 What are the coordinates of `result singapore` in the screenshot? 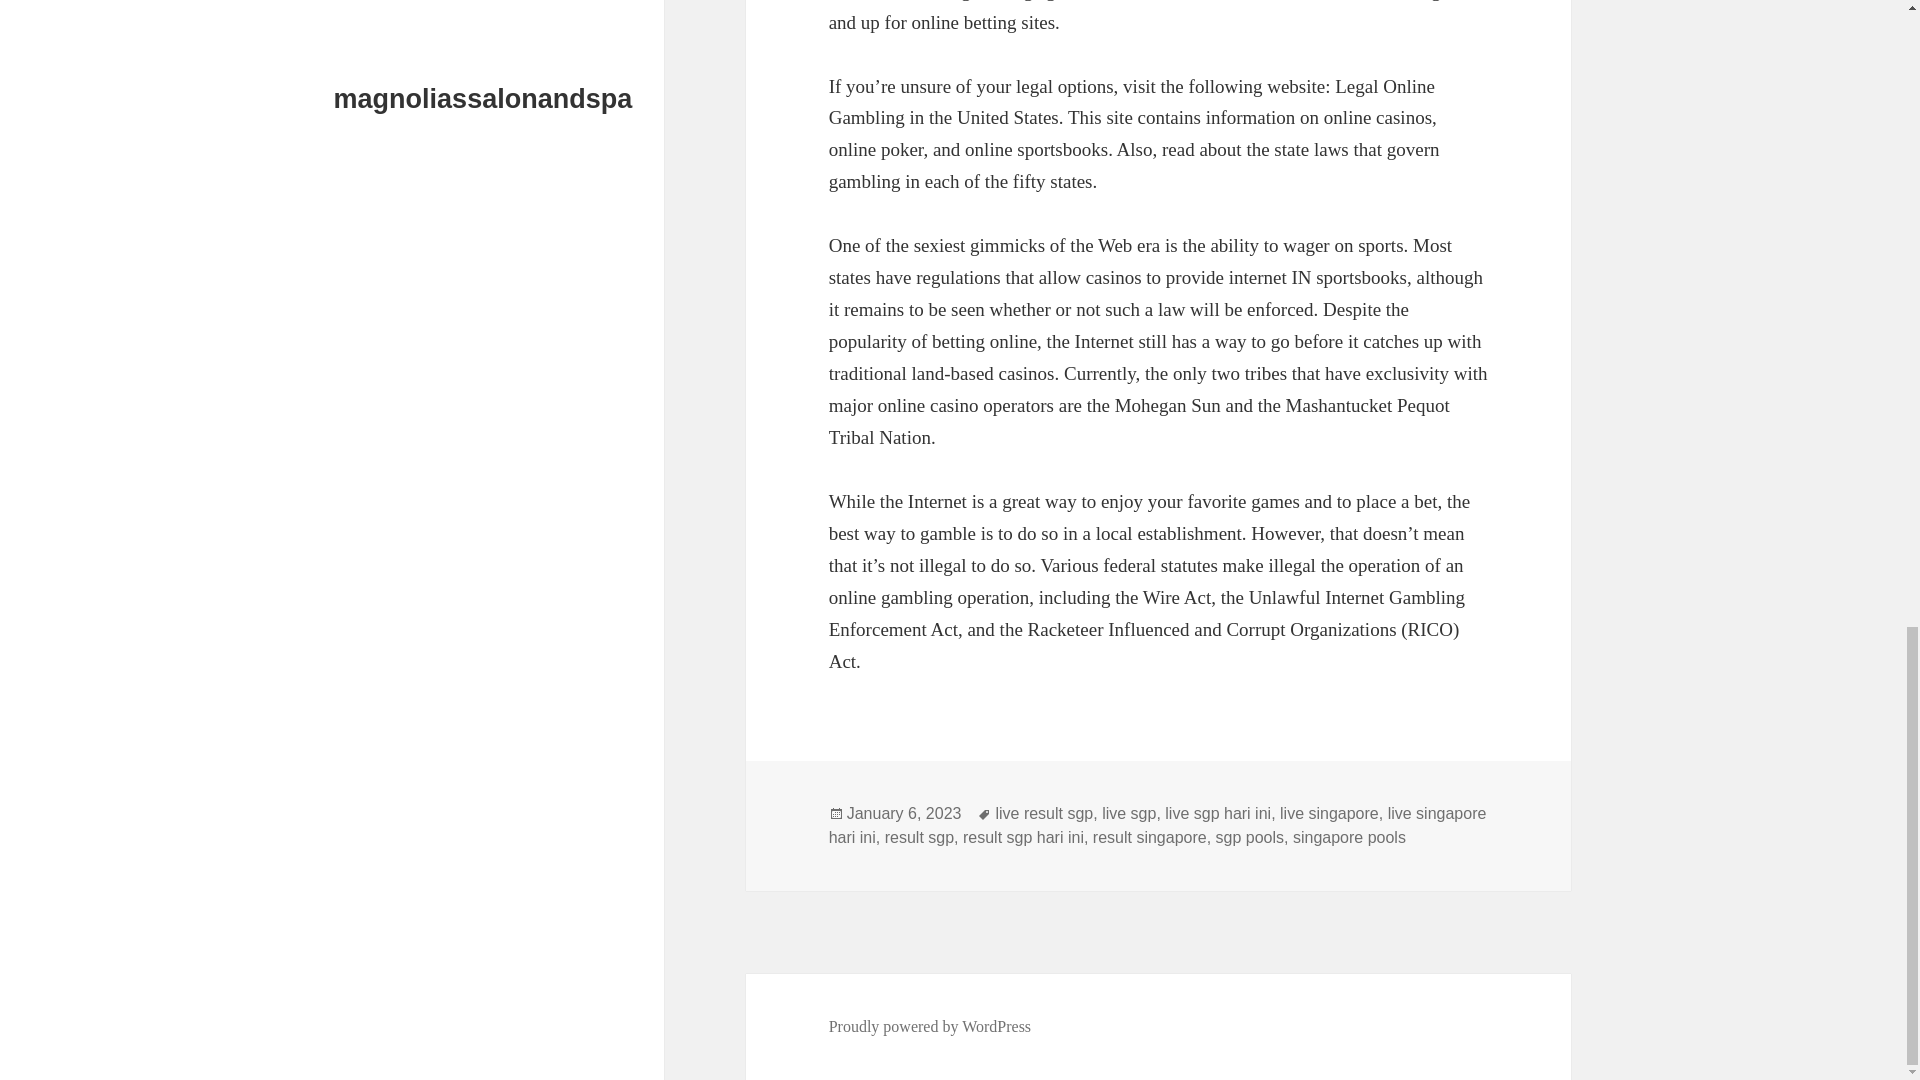 It's located at (1150, 838).